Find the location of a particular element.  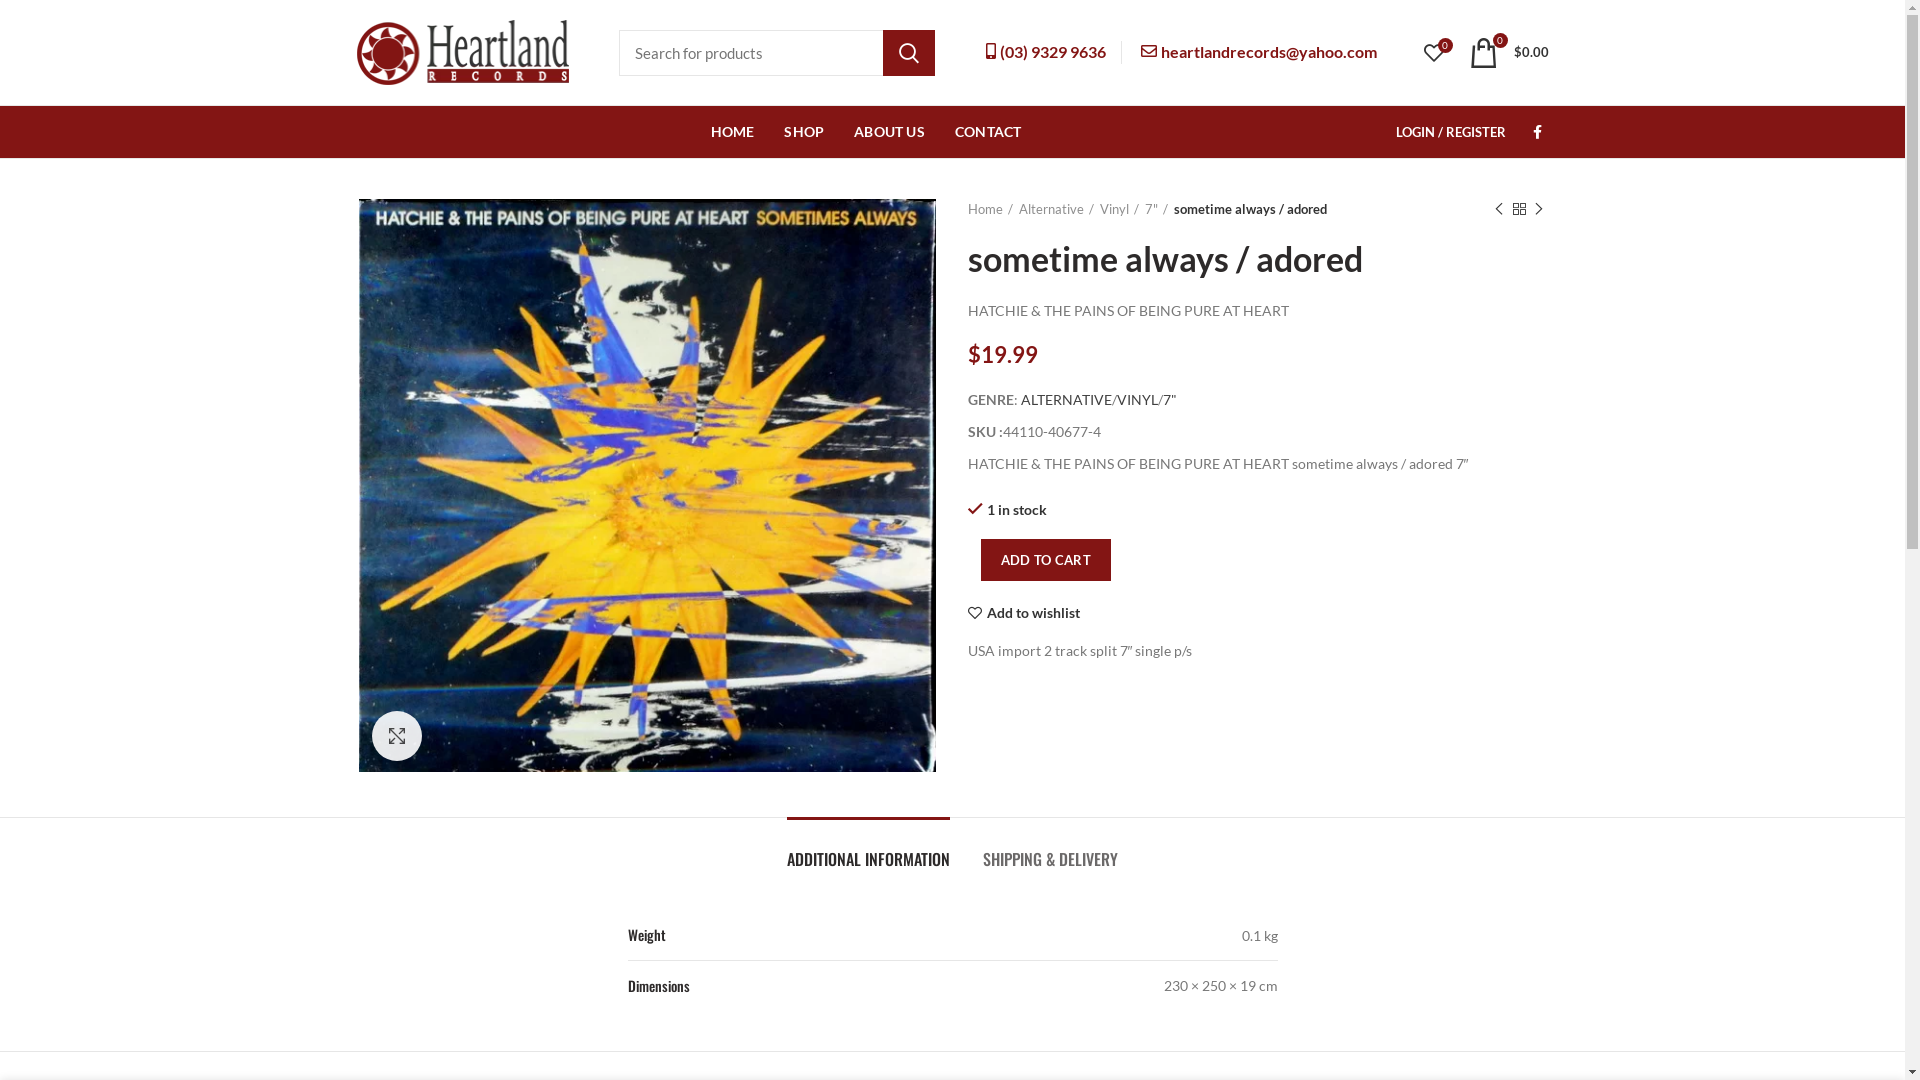

LOGIN / REGISTER is located at coordinates (1451, 132).